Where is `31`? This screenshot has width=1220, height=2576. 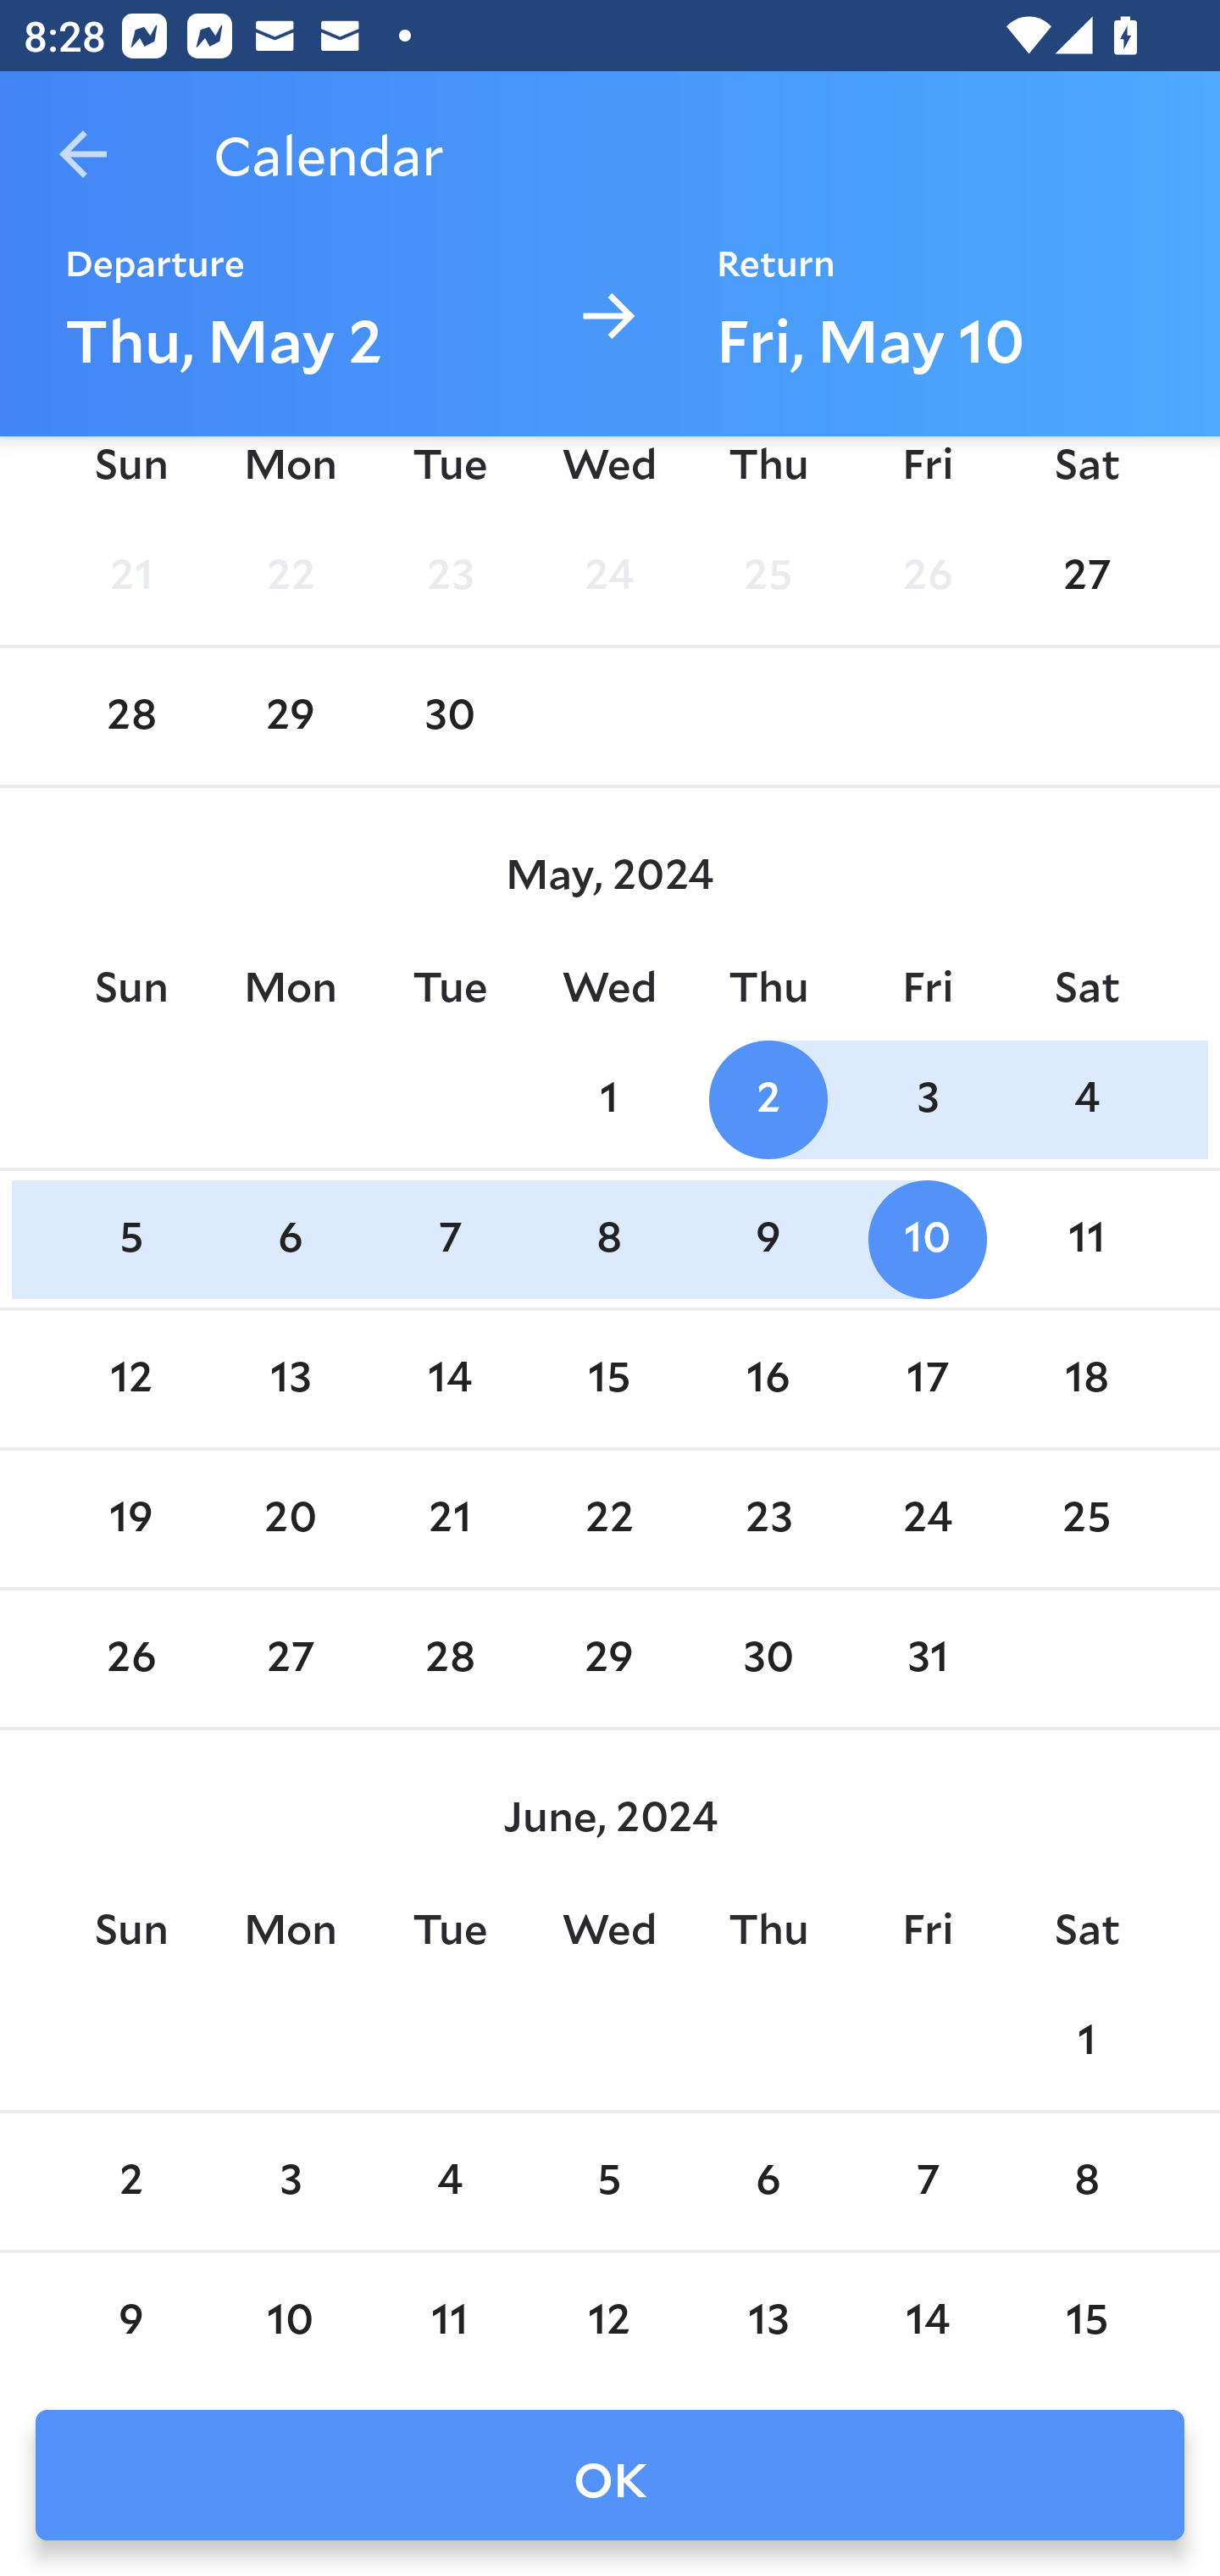 31 is located at coordinates (927, 1658).